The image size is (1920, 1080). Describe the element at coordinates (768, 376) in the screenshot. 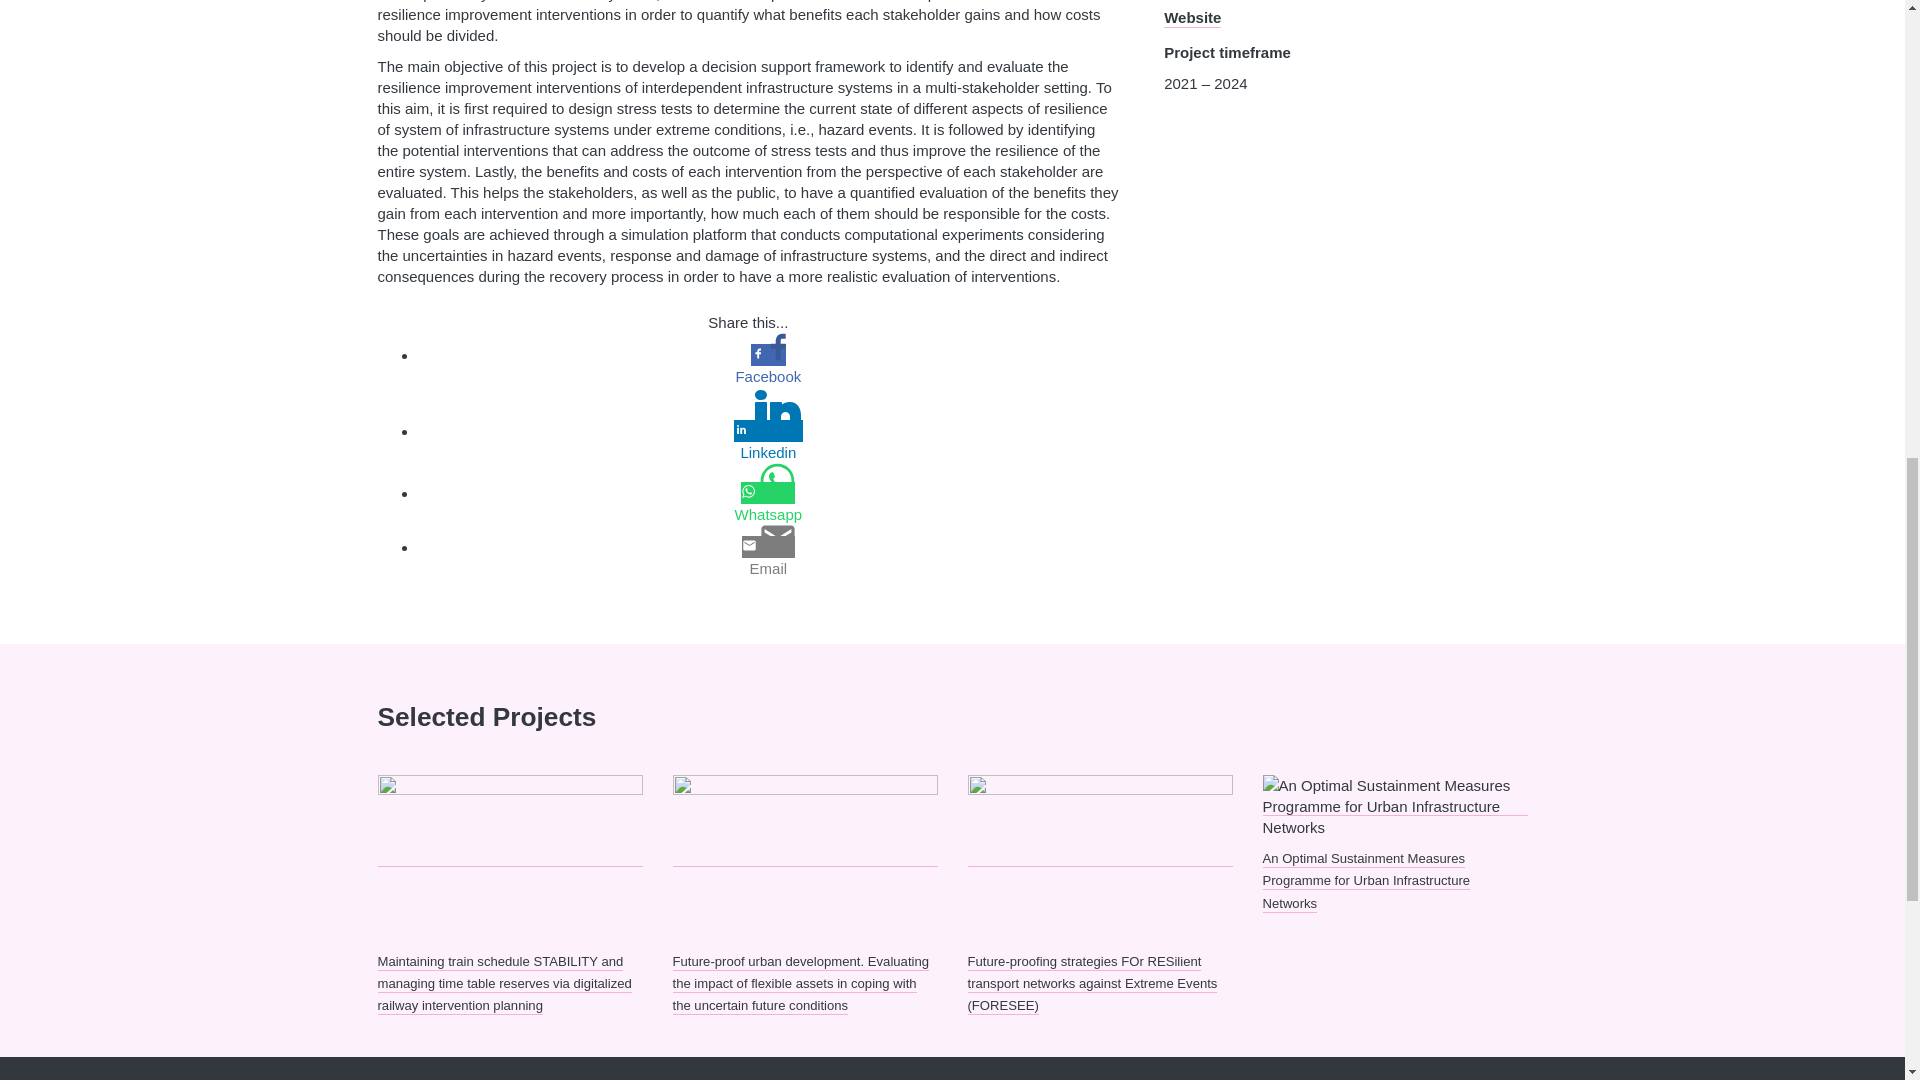

I see `Facebook` at that location.